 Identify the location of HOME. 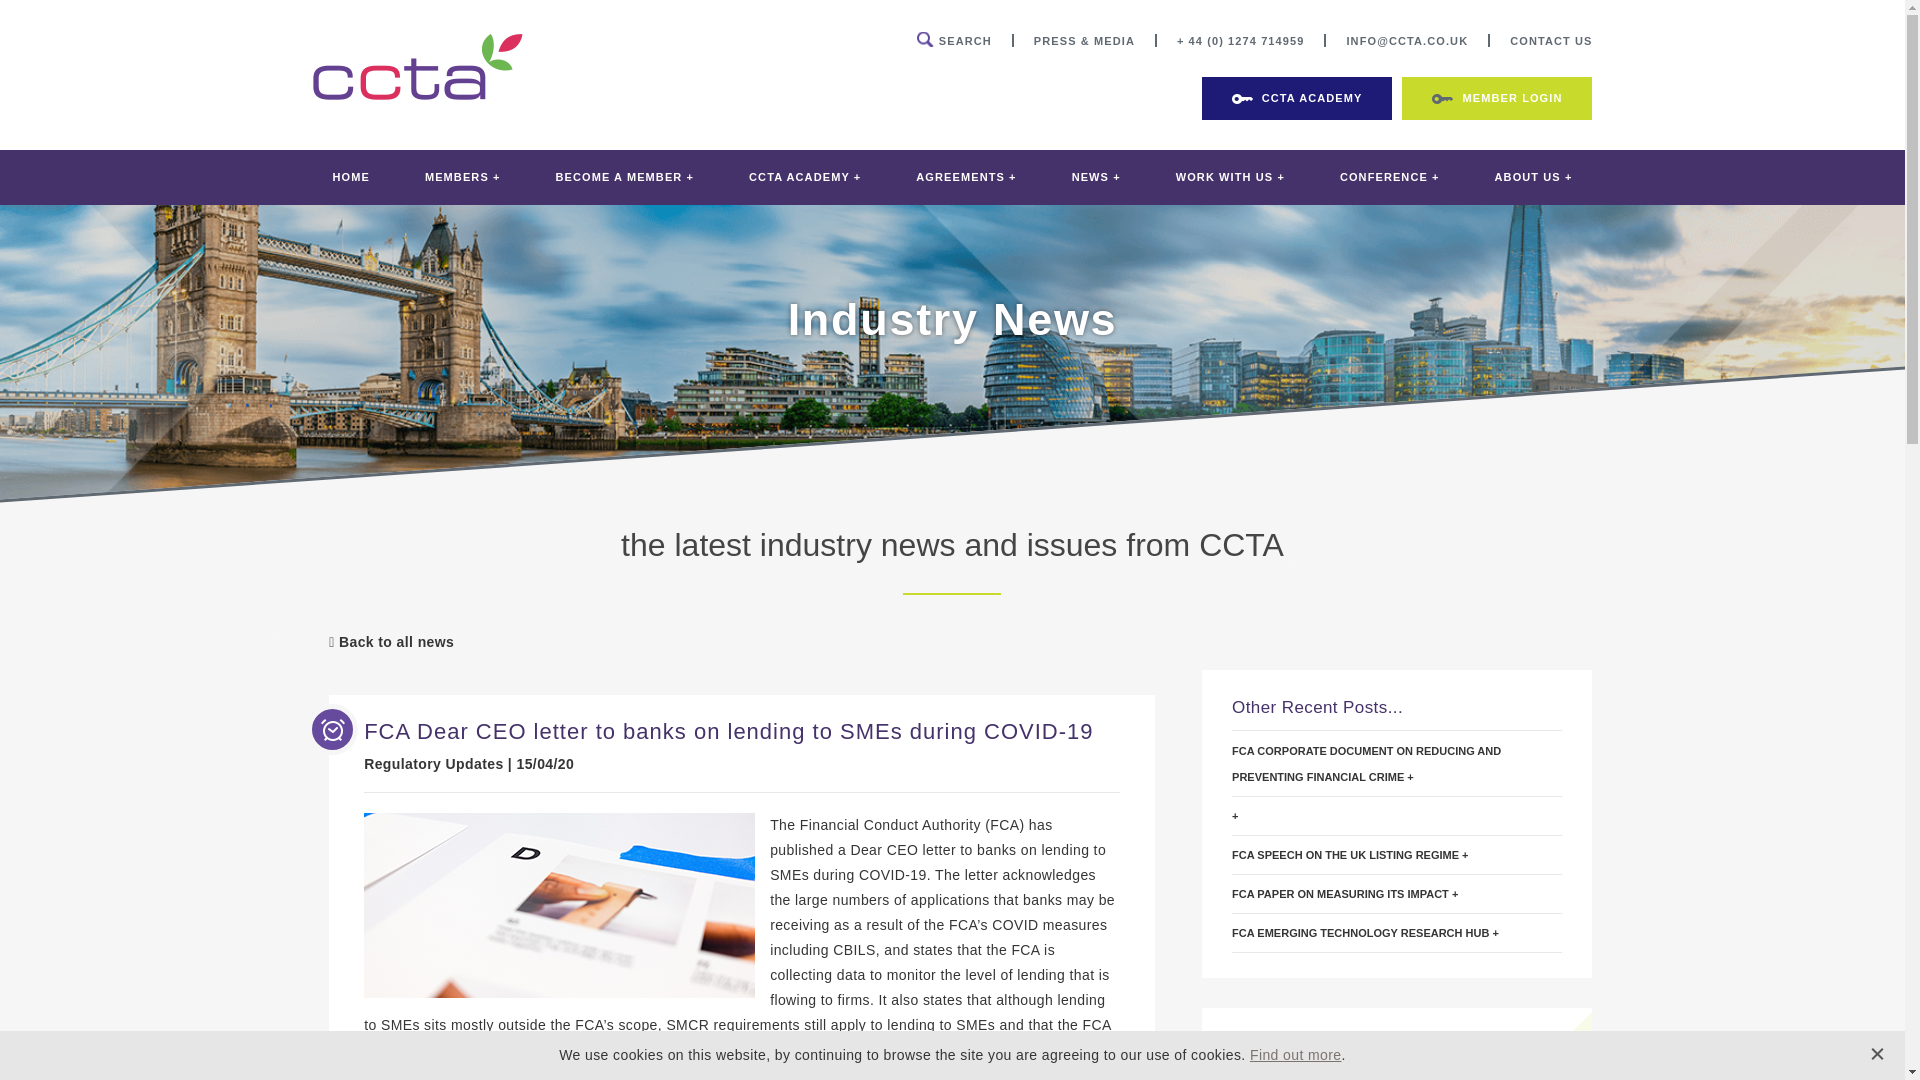
(350, 178).